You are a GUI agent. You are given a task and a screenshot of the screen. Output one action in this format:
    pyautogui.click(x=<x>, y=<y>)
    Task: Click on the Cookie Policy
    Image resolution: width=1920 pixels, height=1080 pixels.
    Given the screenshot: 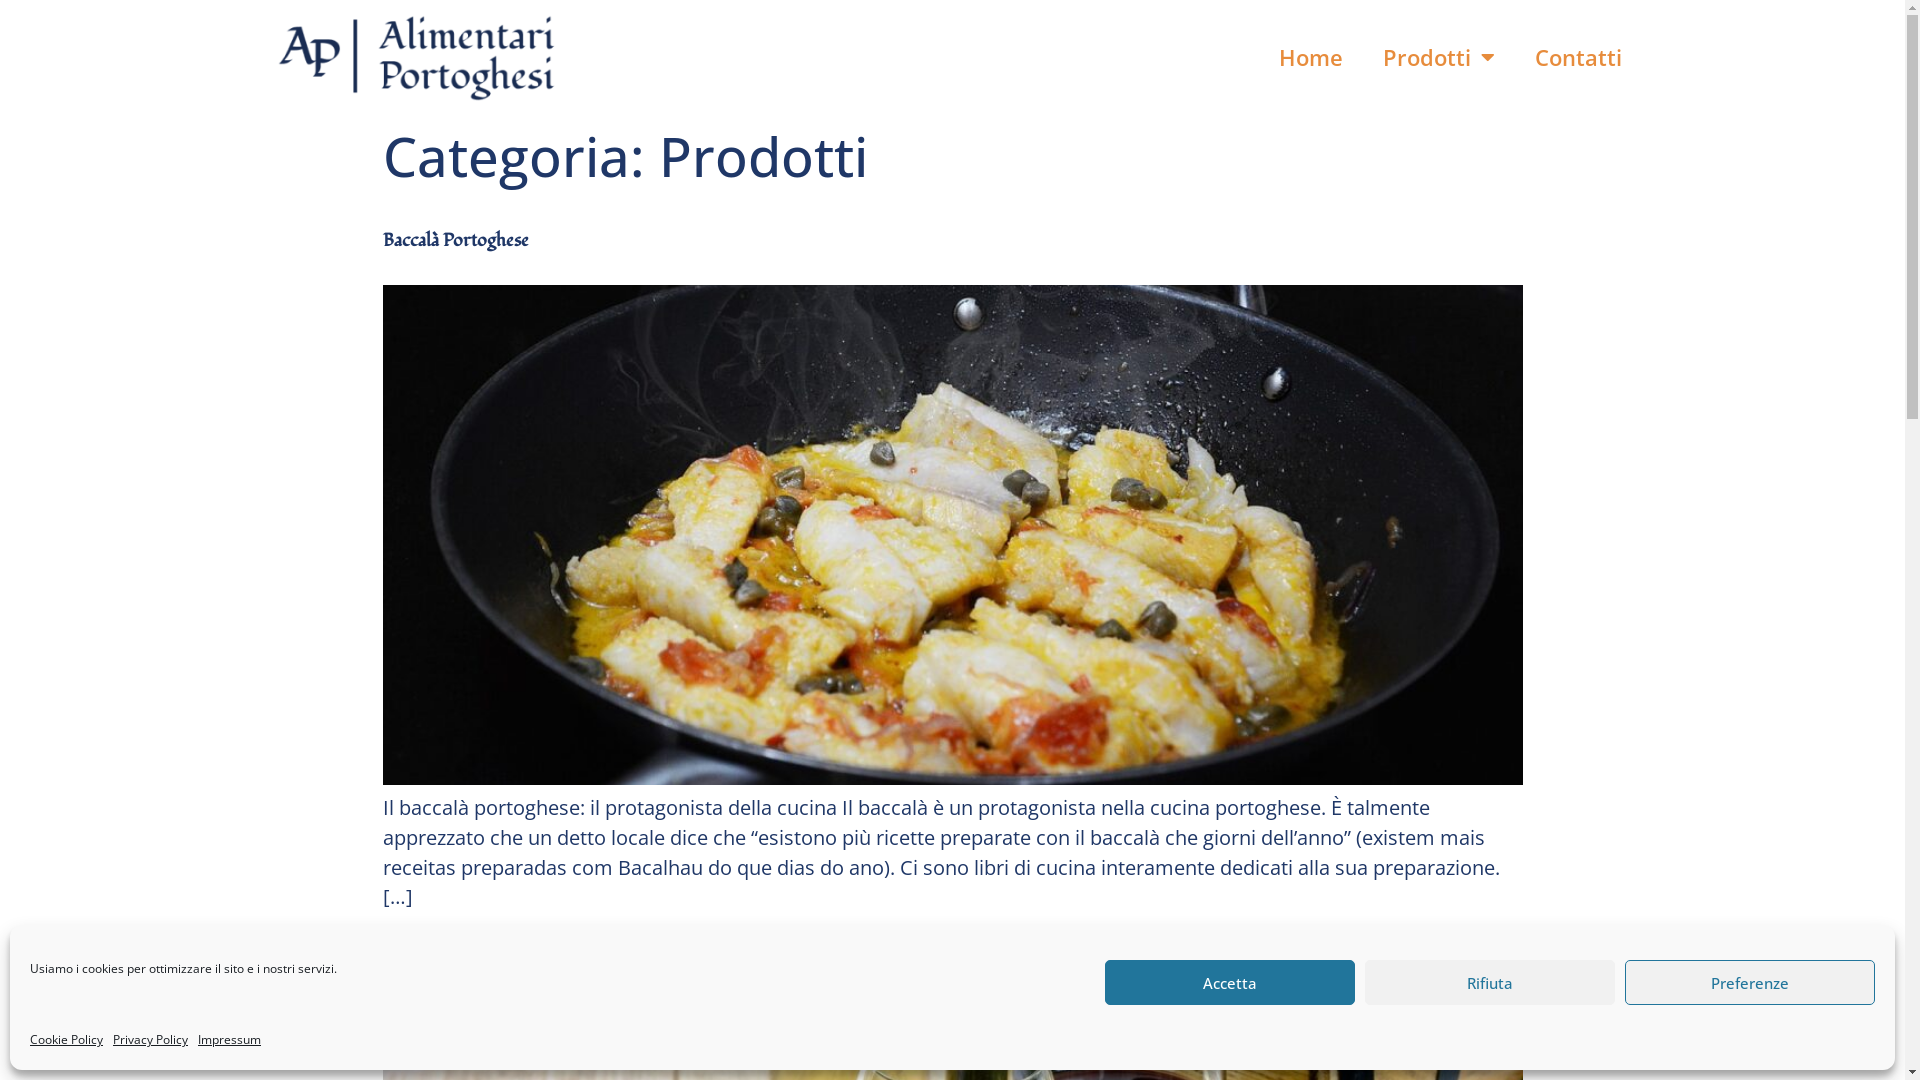 What is the action you would take?
    pyautogui.click(x=66, y=1040)
    